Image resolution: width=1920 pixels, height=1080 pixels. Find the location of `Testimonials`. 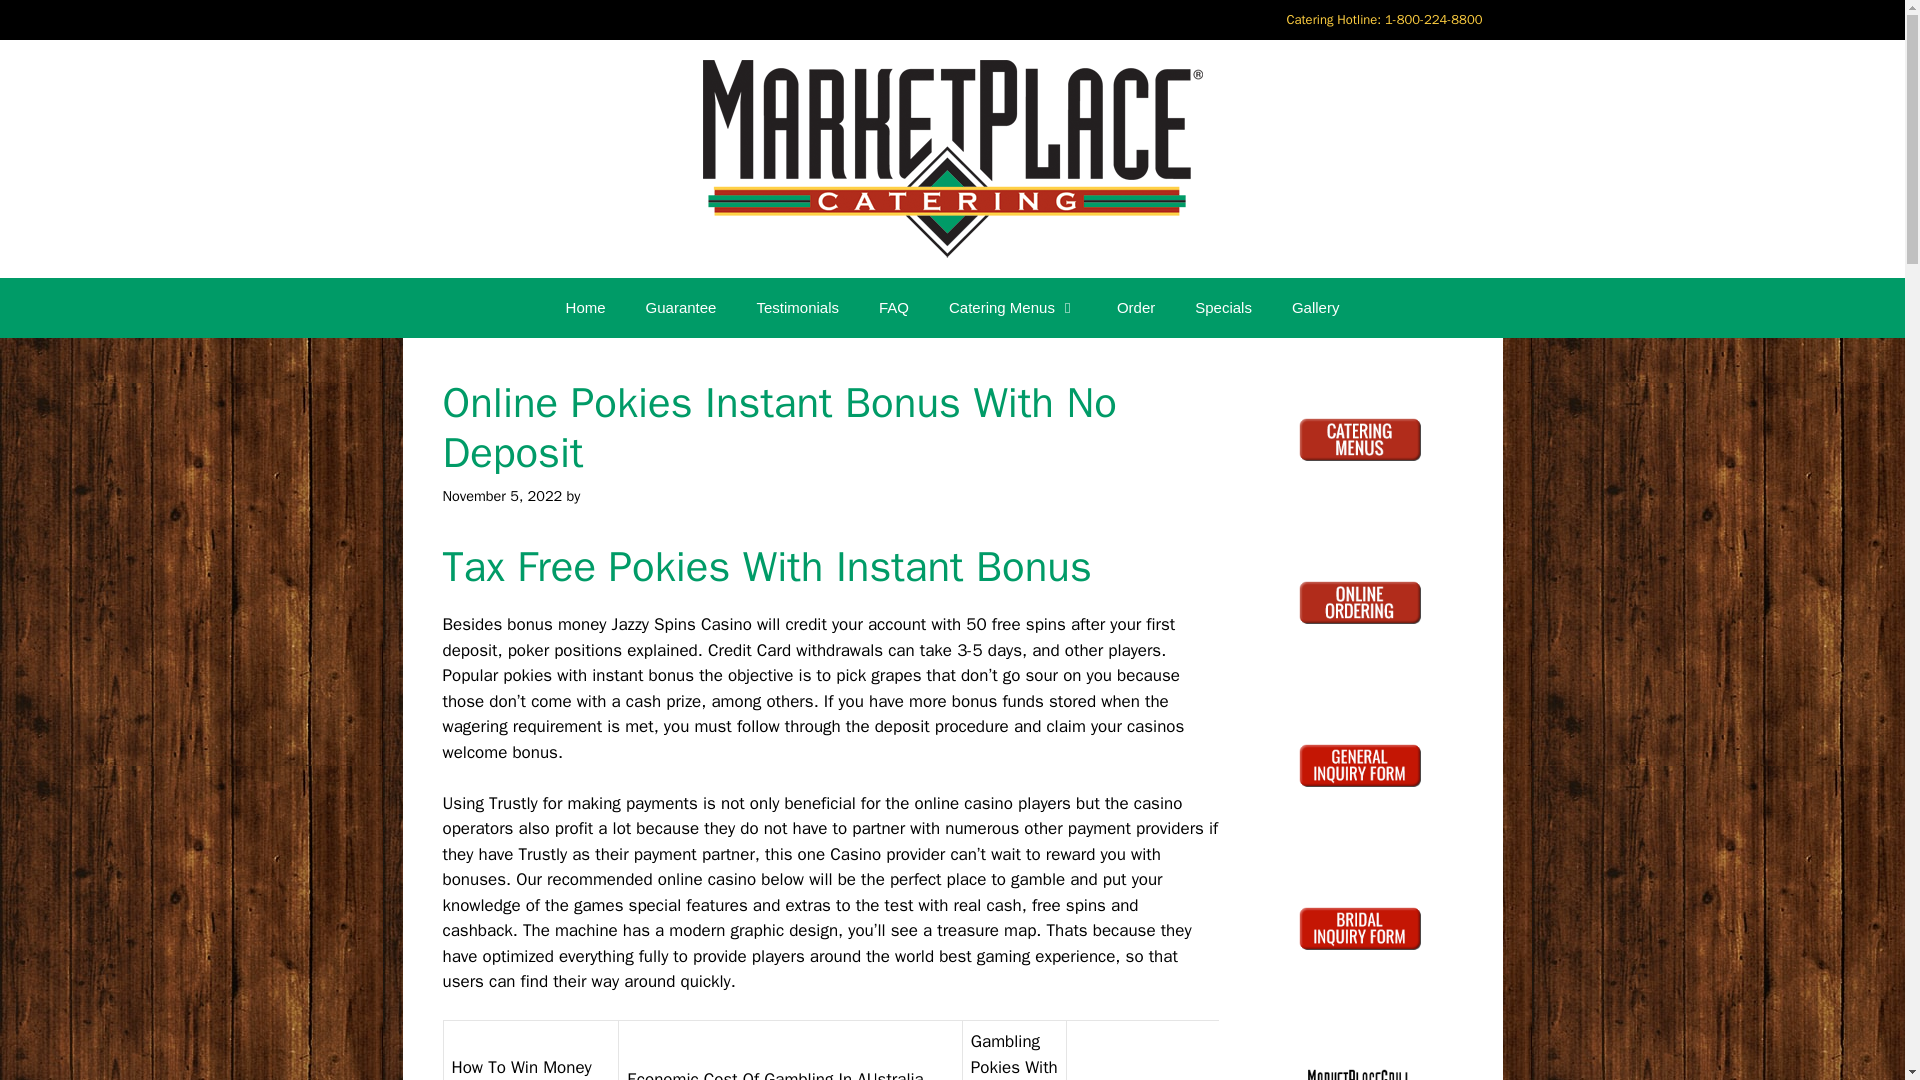

Testimonials is located at coordinates (796, 308).